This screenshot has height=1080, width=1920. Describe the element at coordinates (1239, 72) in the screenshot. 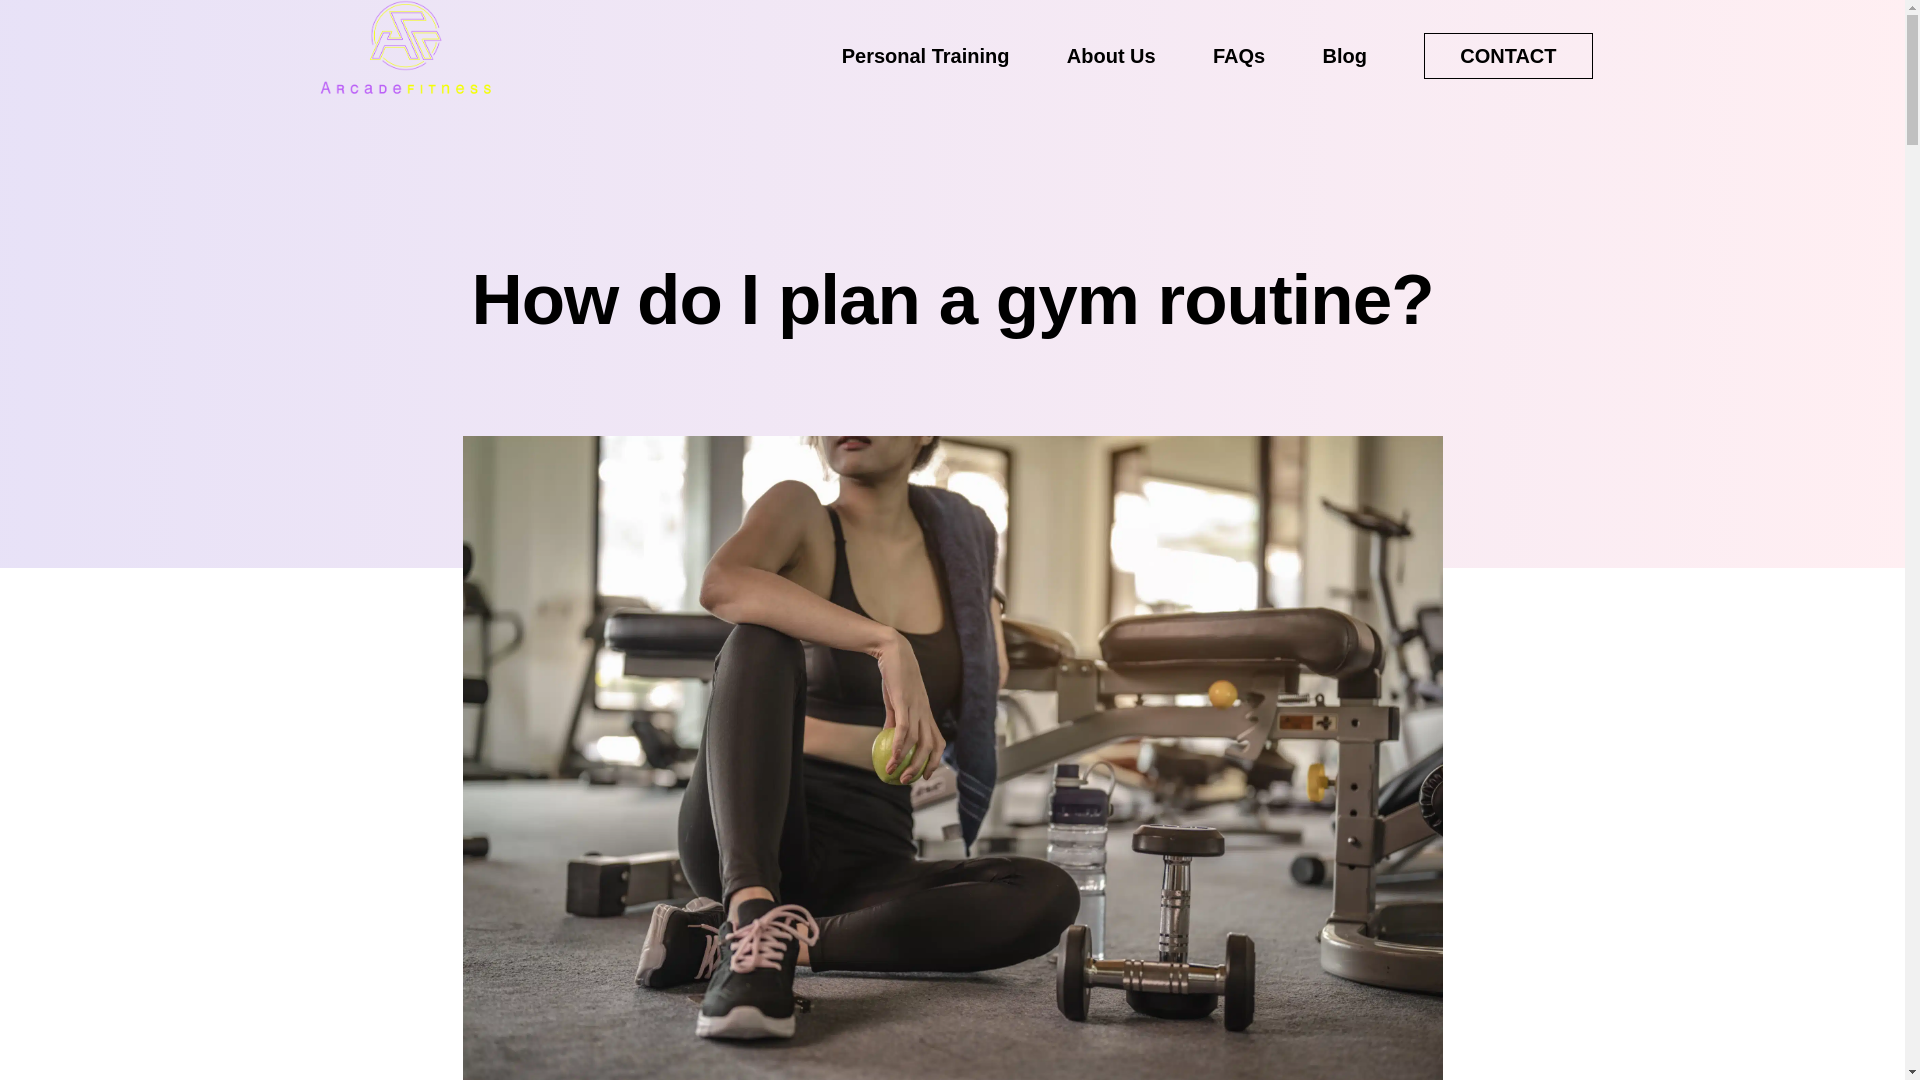

I see `FAQs` at that location.